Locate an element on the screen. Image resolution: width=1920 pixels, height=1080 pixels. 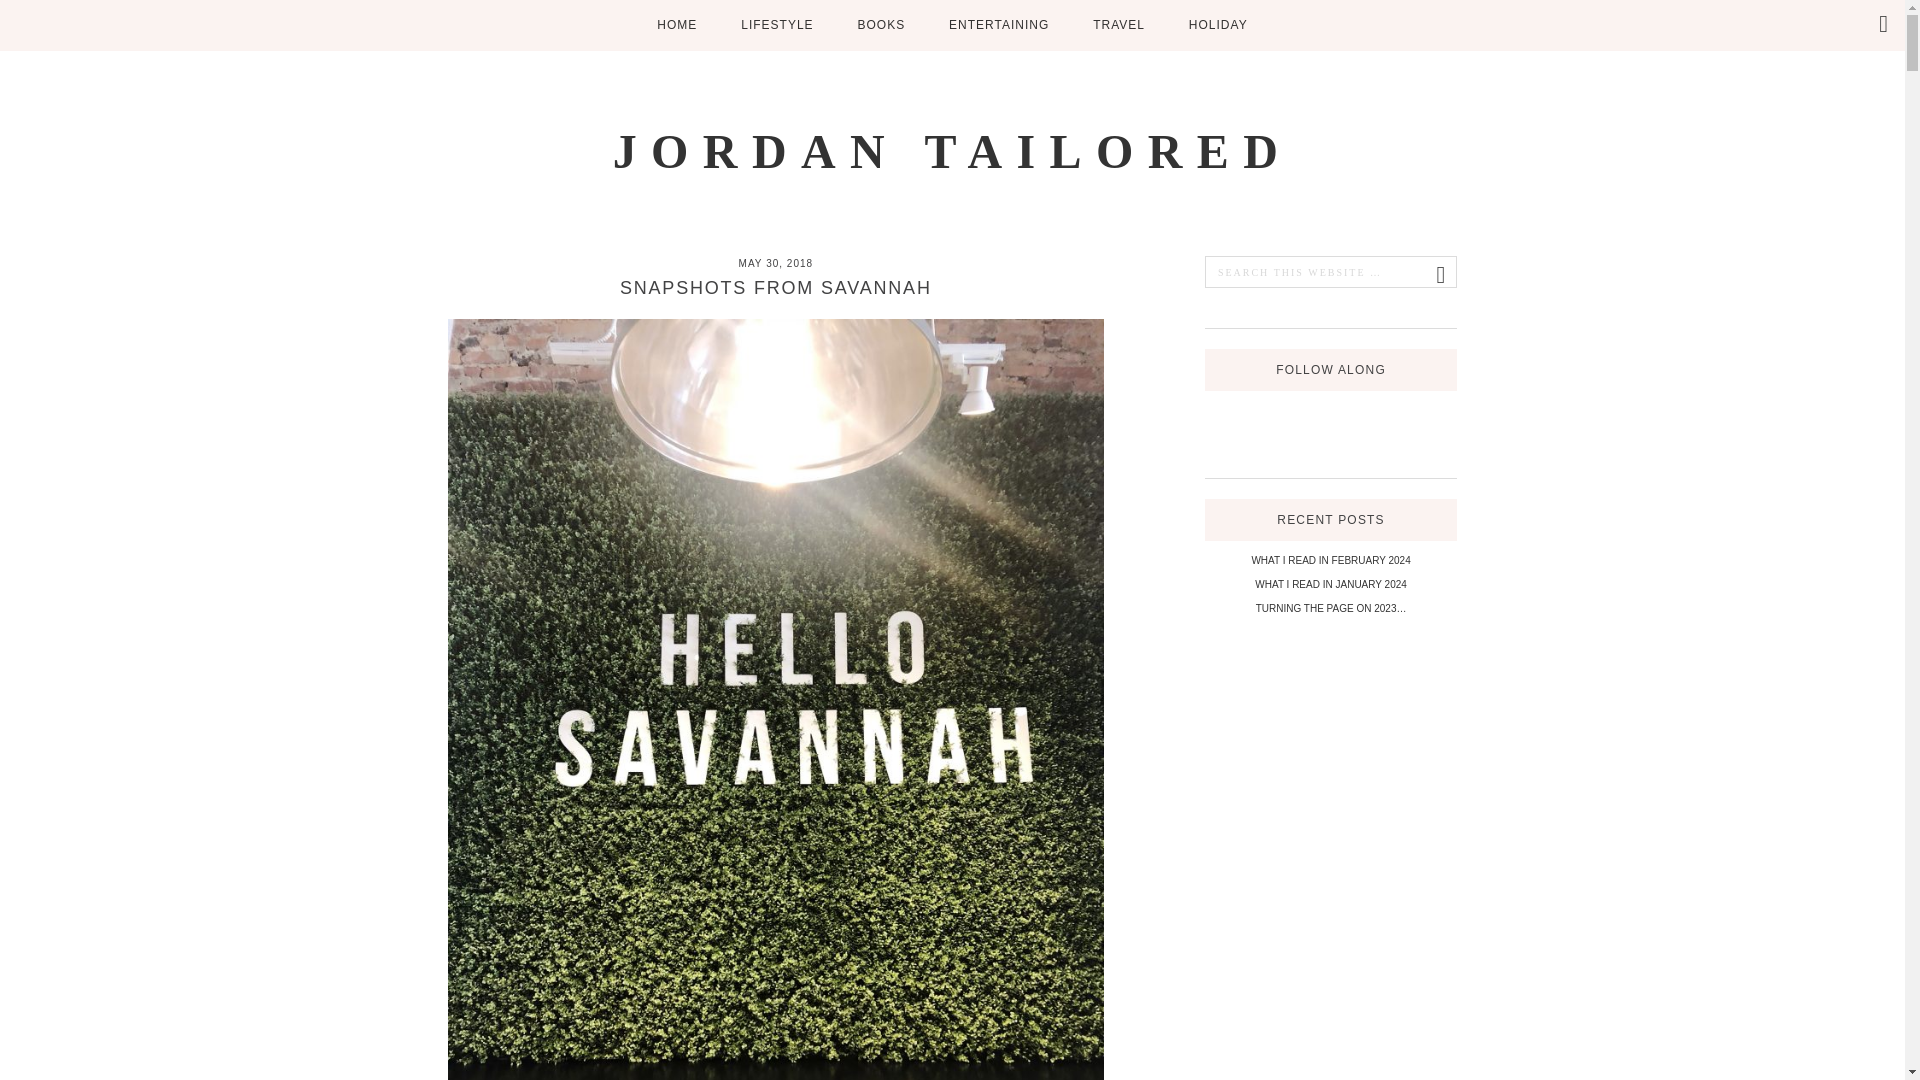
LIFESTYLE is located at coordinates (777, 25).